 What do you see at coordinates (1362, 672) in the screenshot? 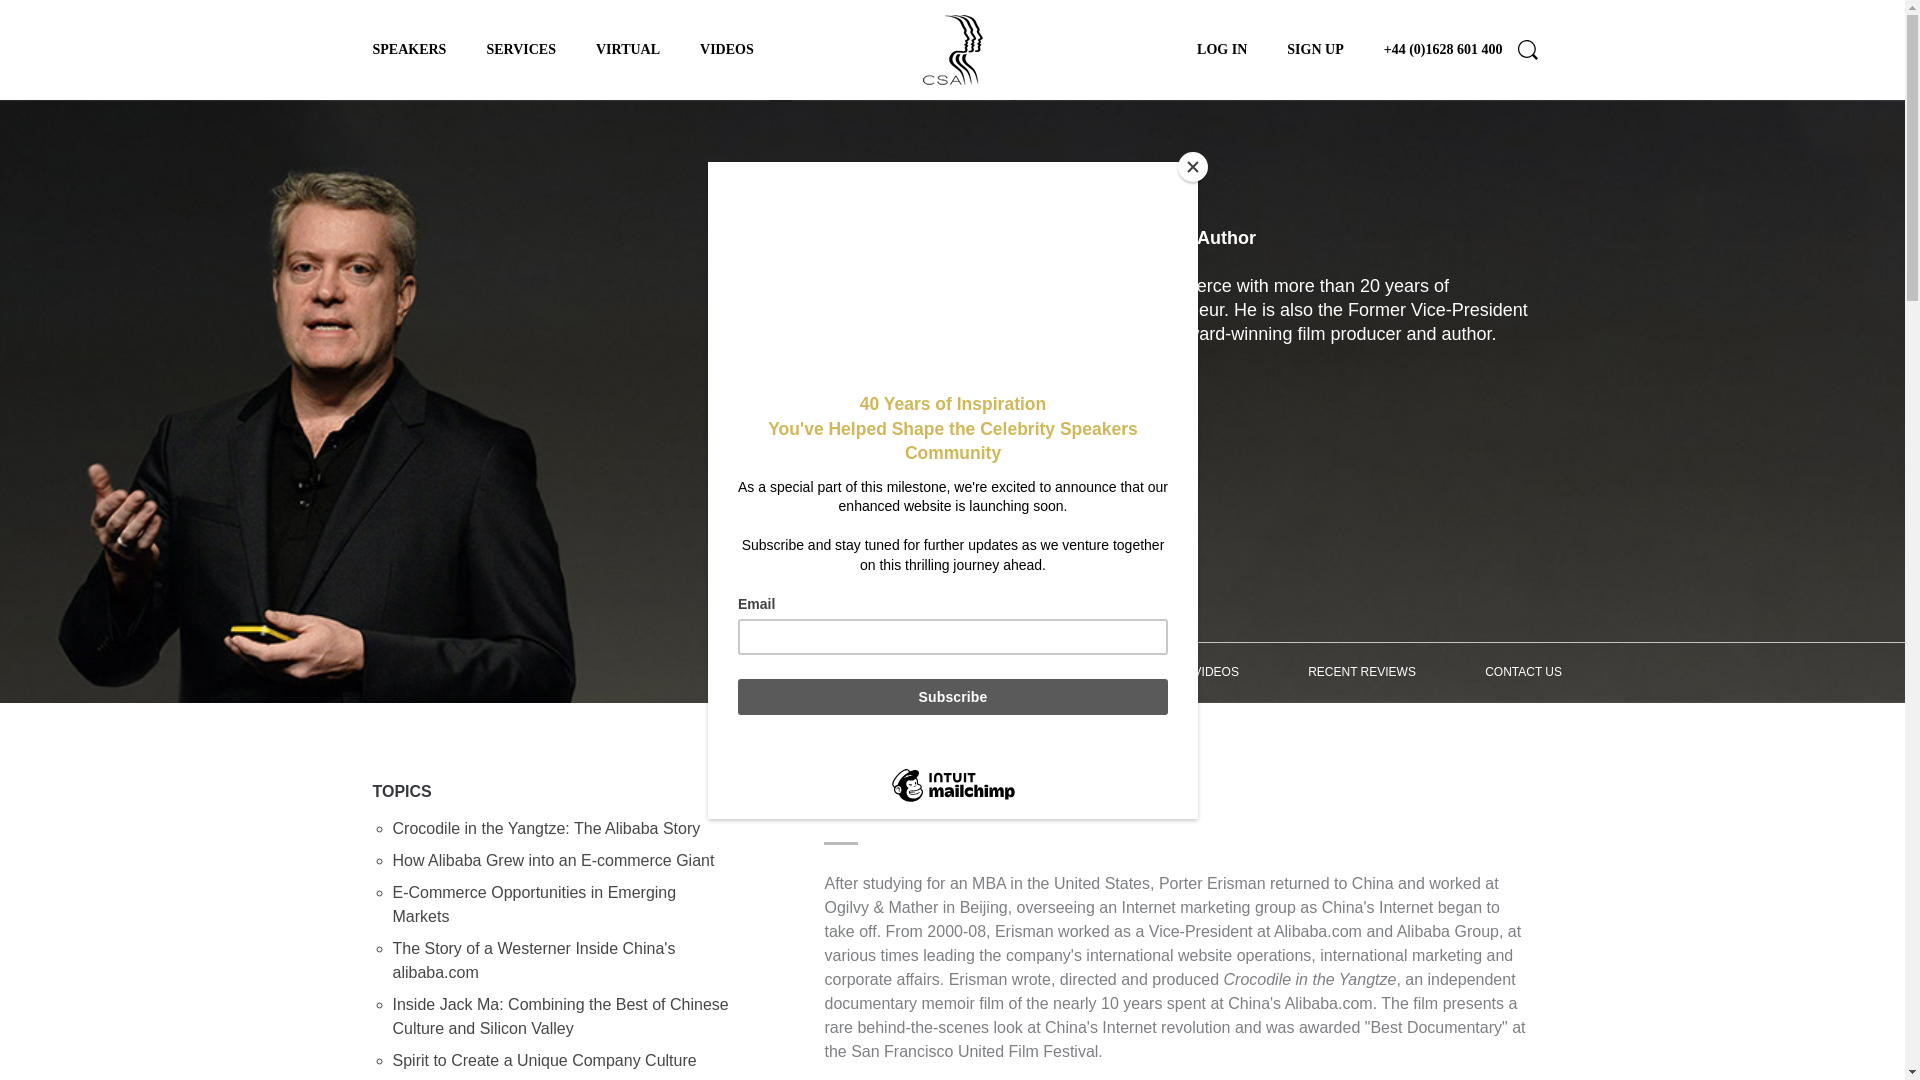
I see `RECENT REVIEWS` at bounding box center [1362, 672].